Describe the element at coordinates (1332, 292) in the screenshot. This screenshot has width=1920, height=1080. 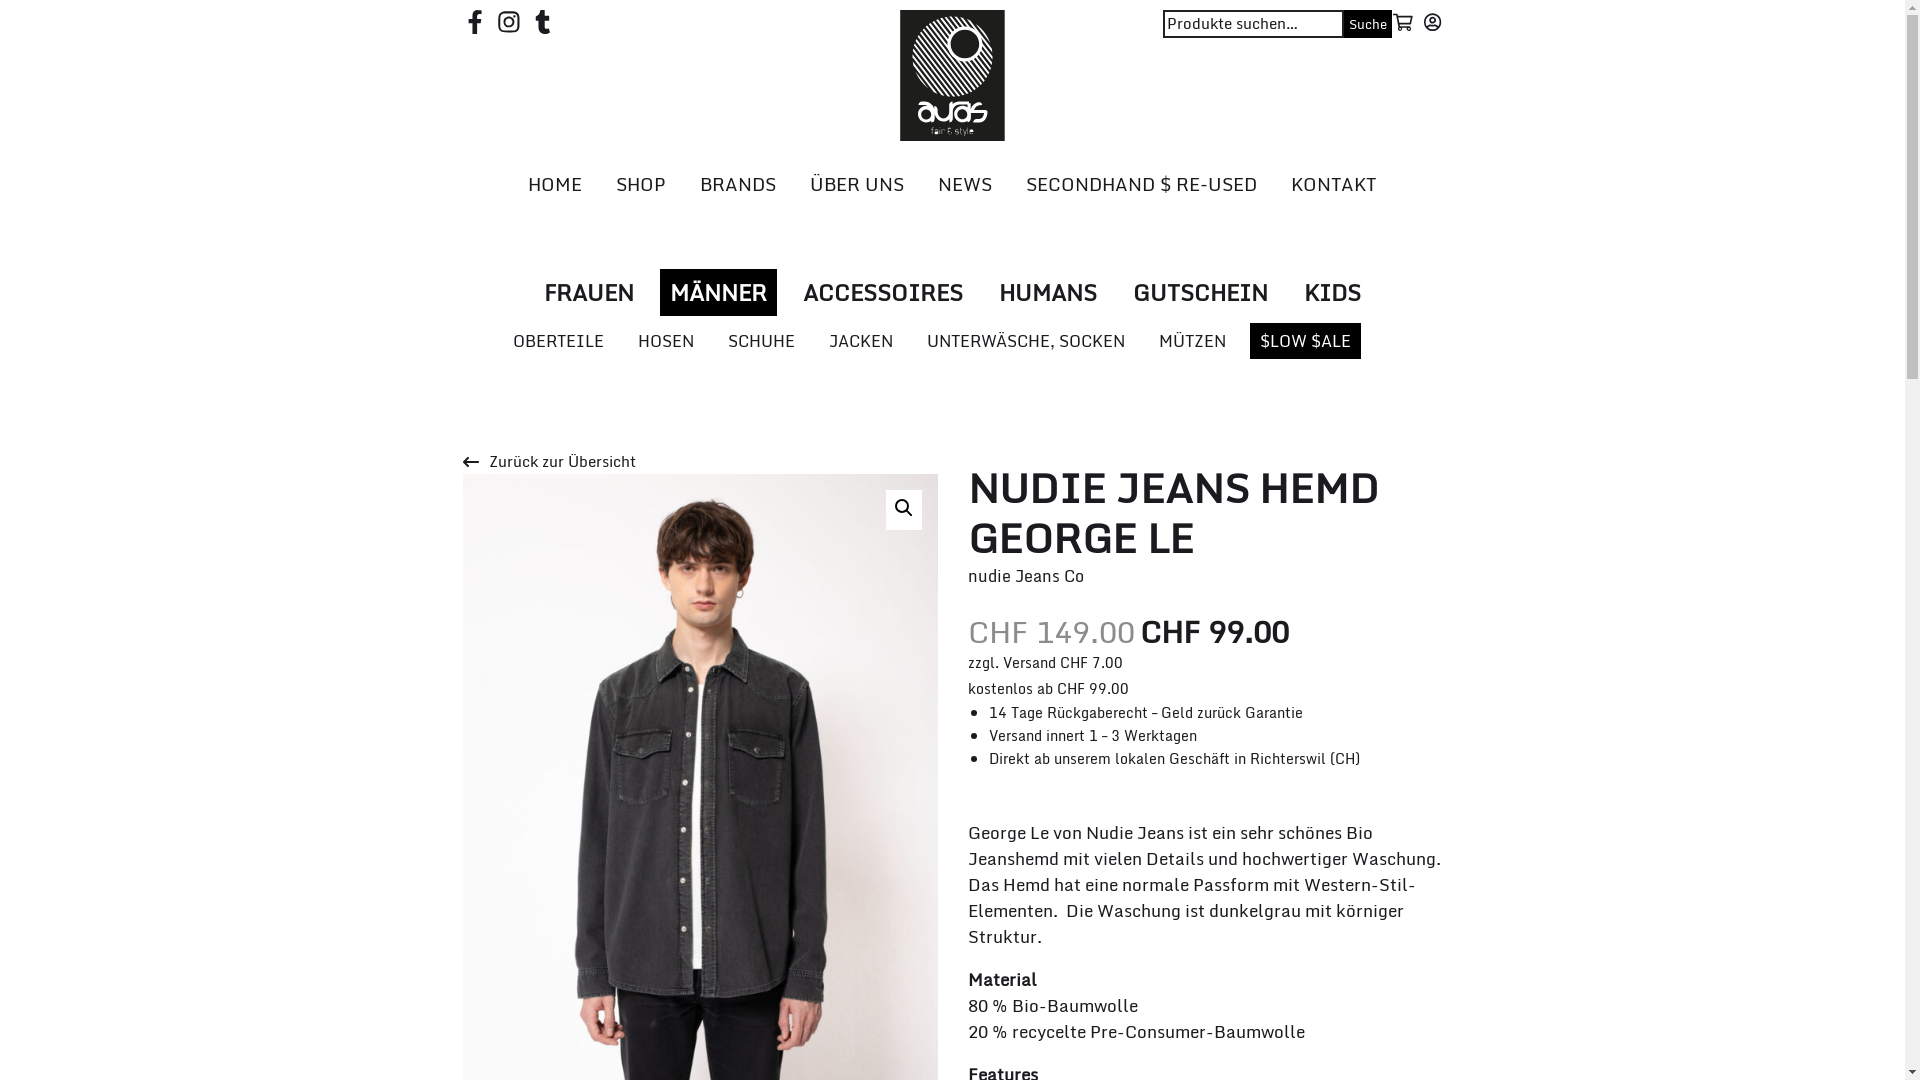
I see `KIDS` at that location.